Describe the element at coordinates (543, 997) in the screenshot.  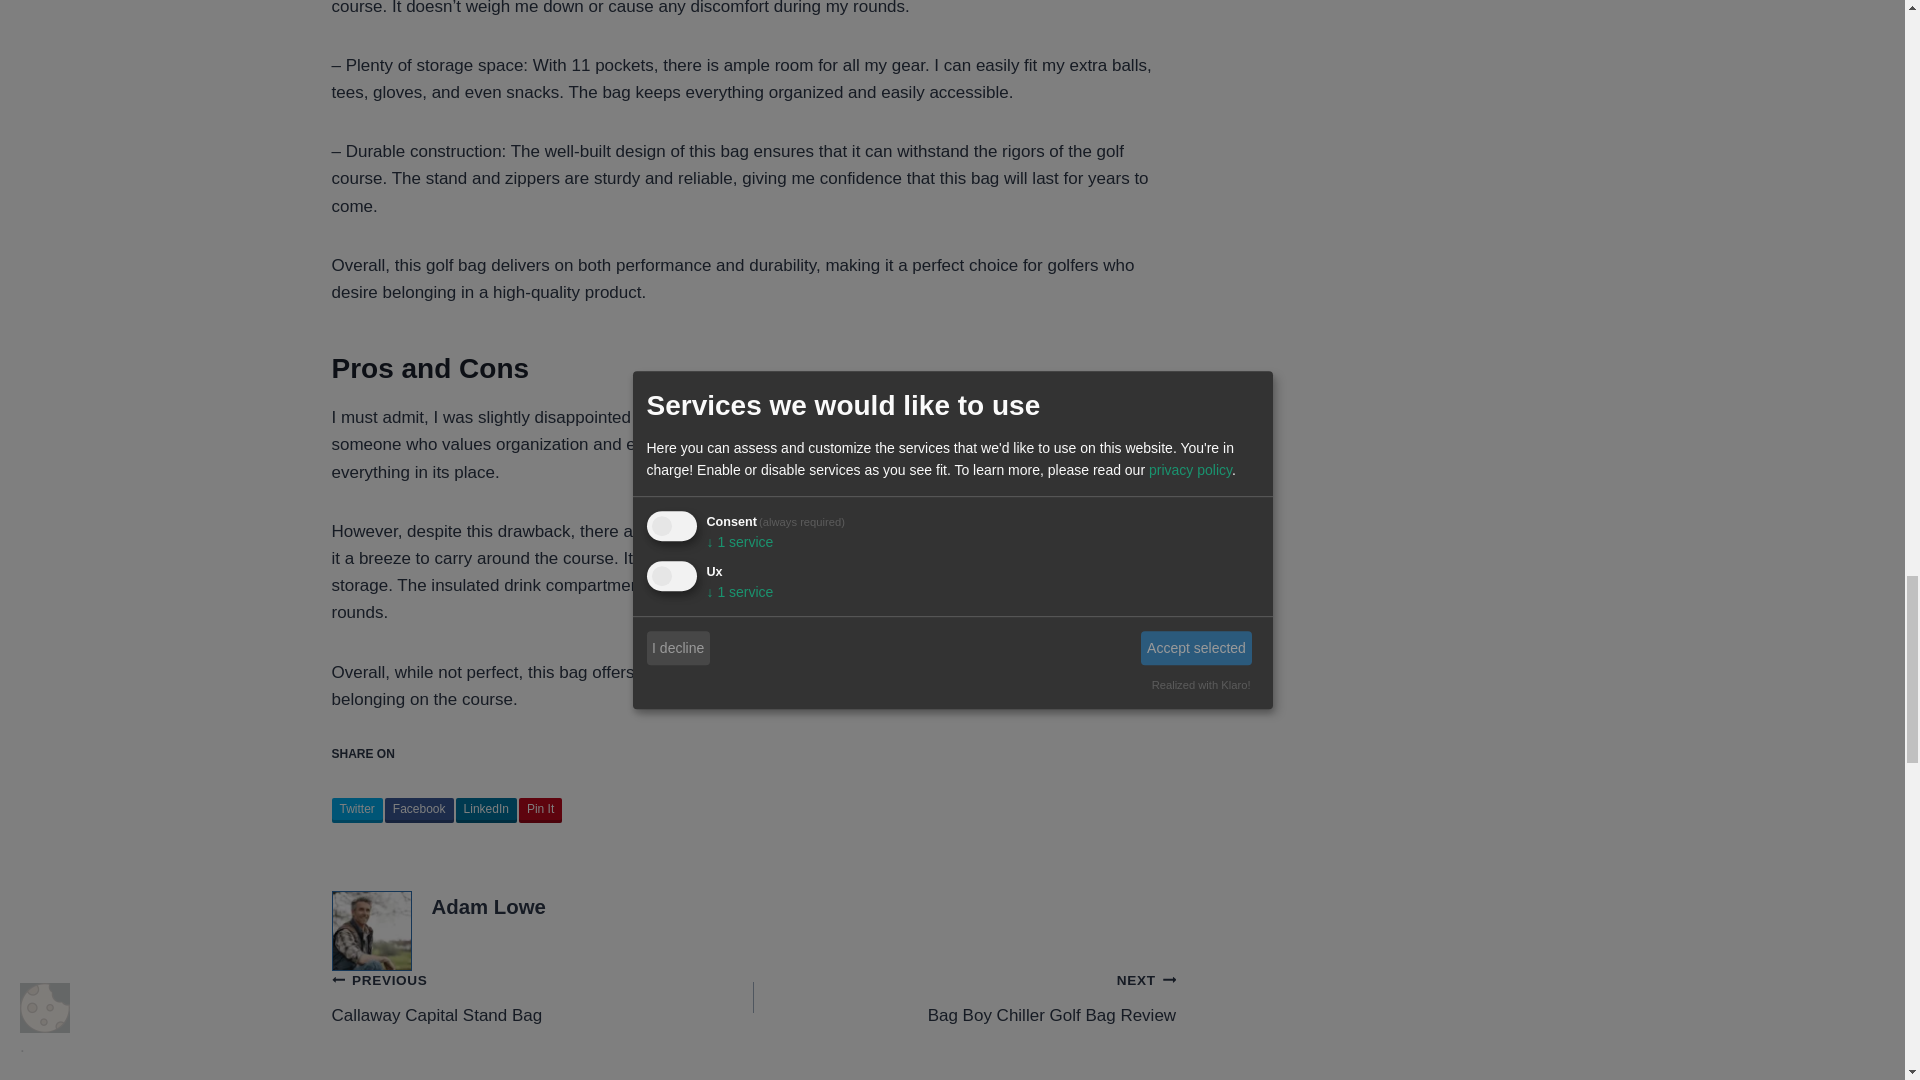
I see `Posts by Adam Lowe` at that location.